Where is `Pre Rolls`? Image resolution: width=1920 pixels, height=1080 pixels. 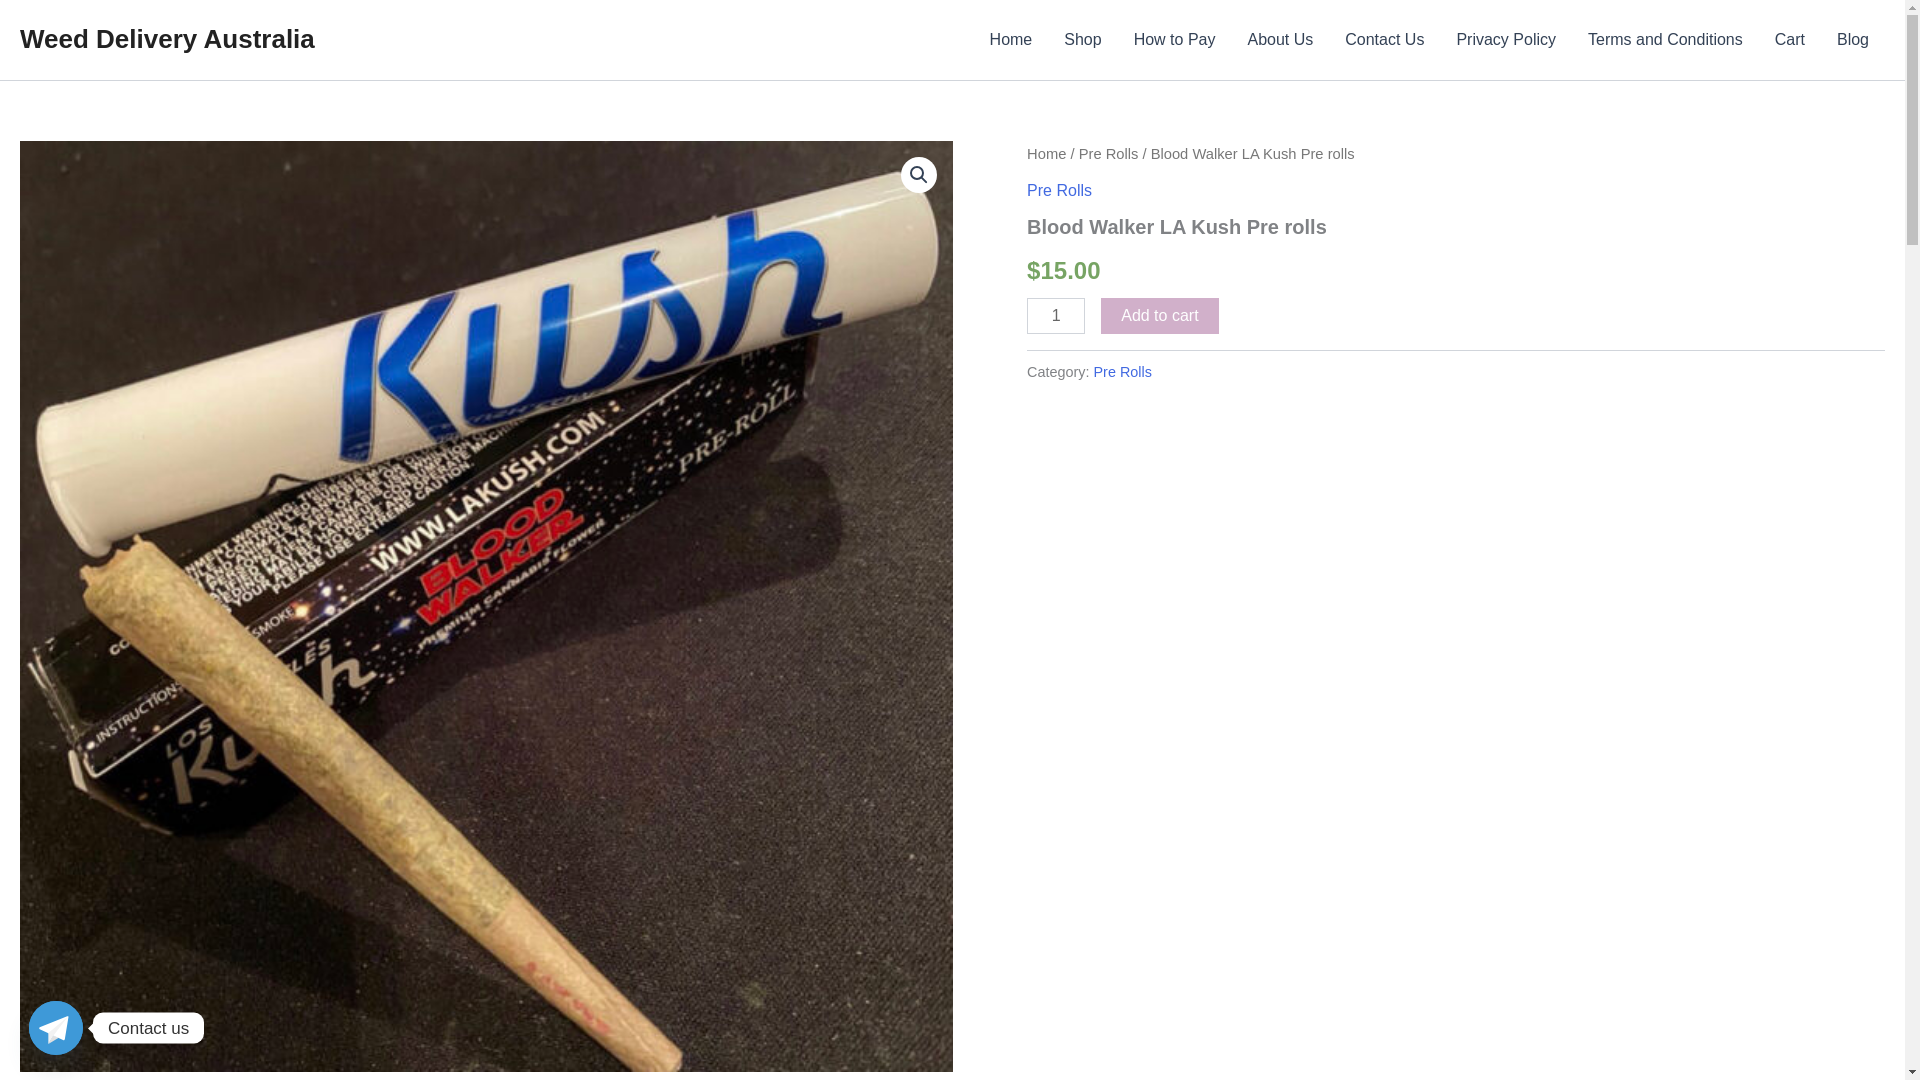
Pre Rolls is located at coordinates (1123, 372).